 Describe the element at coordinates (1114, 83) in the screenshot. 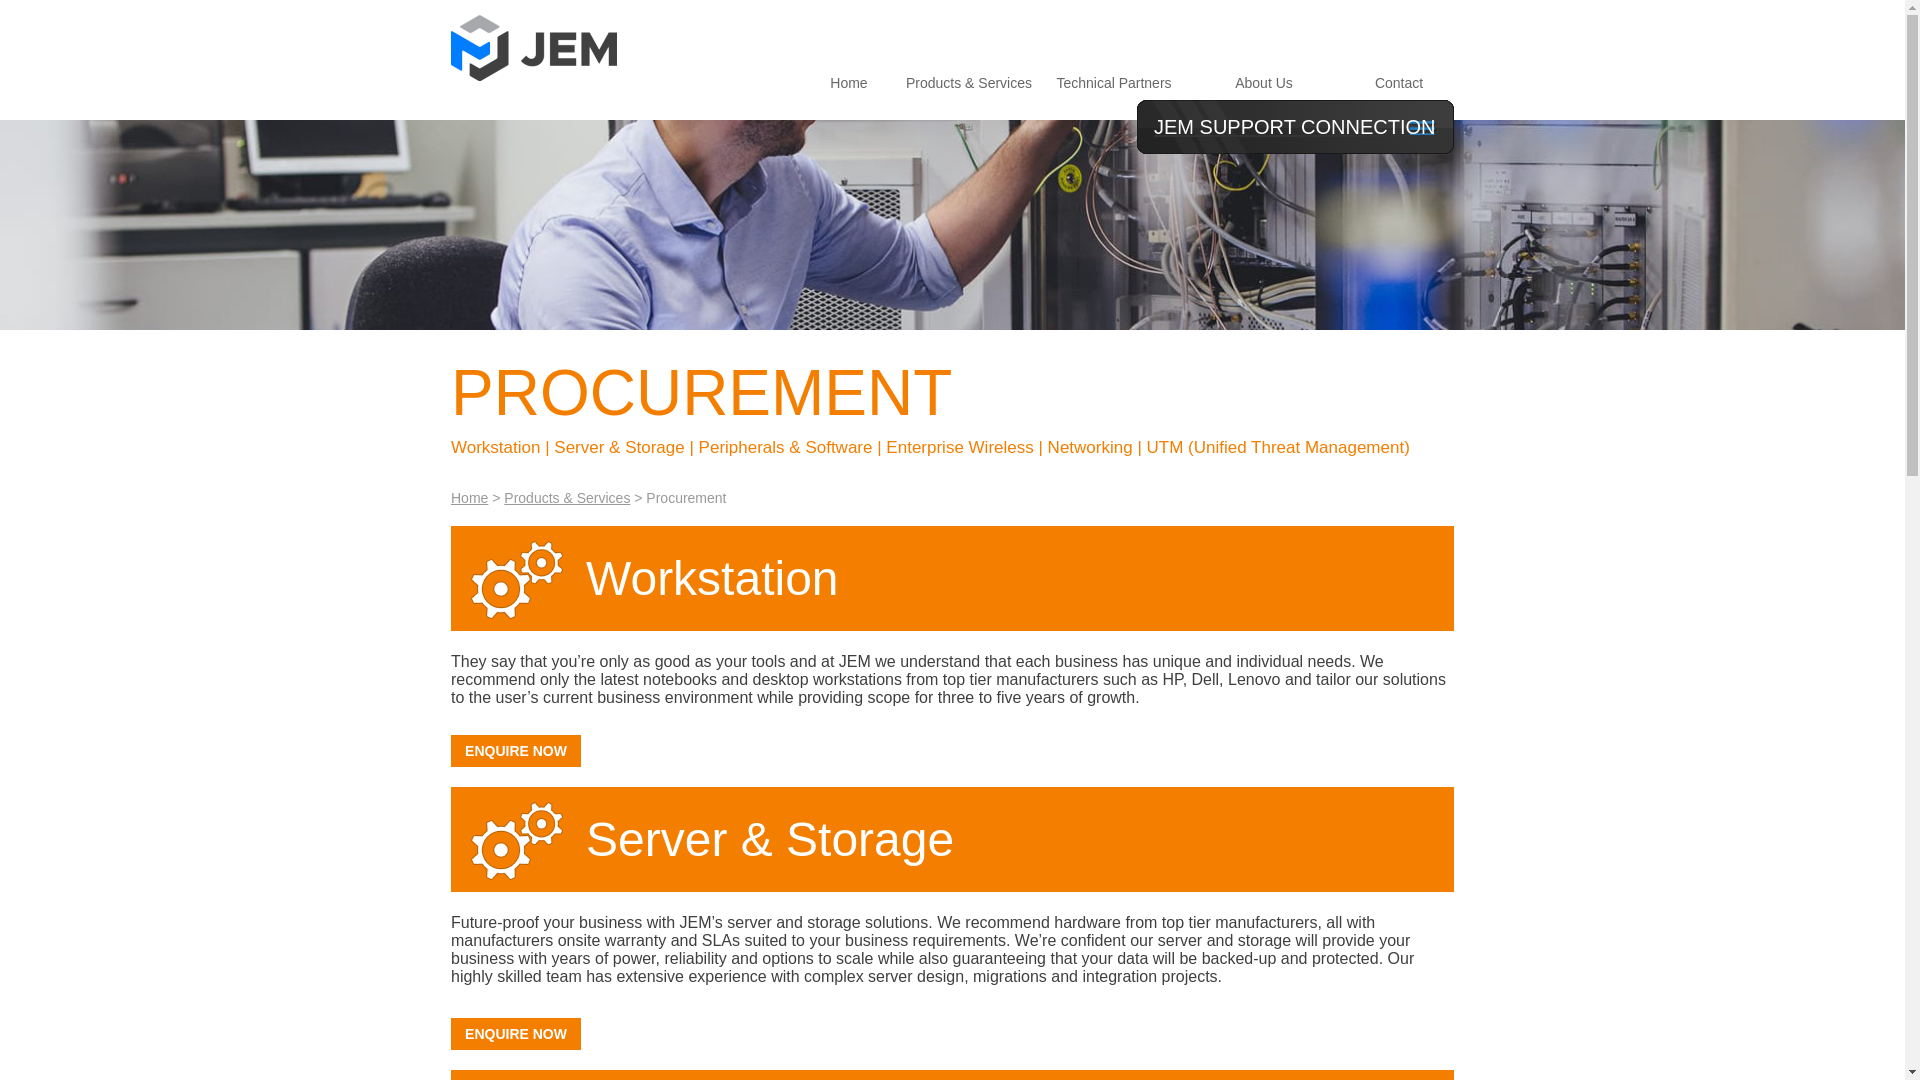

I see `Technical Partners` at that location.